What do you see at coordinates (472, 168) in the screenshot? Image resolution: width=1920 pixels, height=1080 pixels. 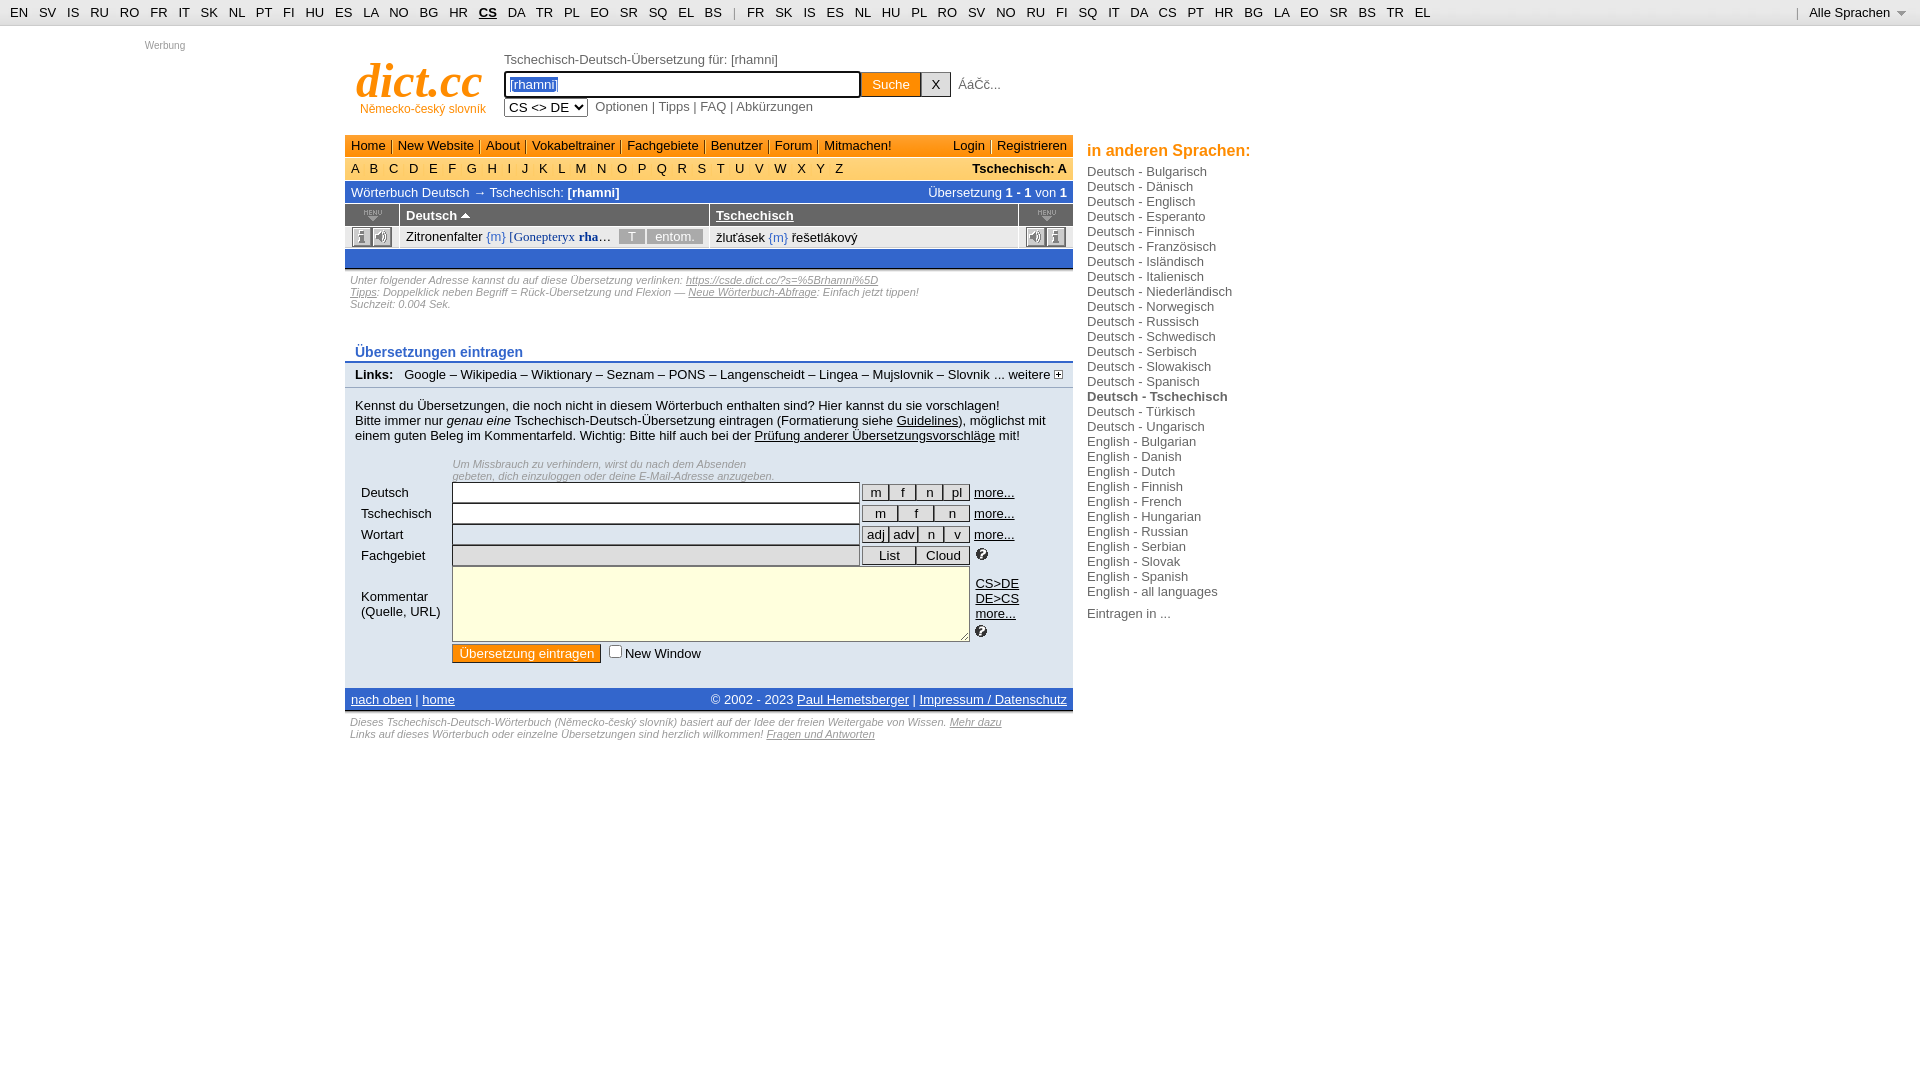 I see `G` at bounding box center [472, 168].